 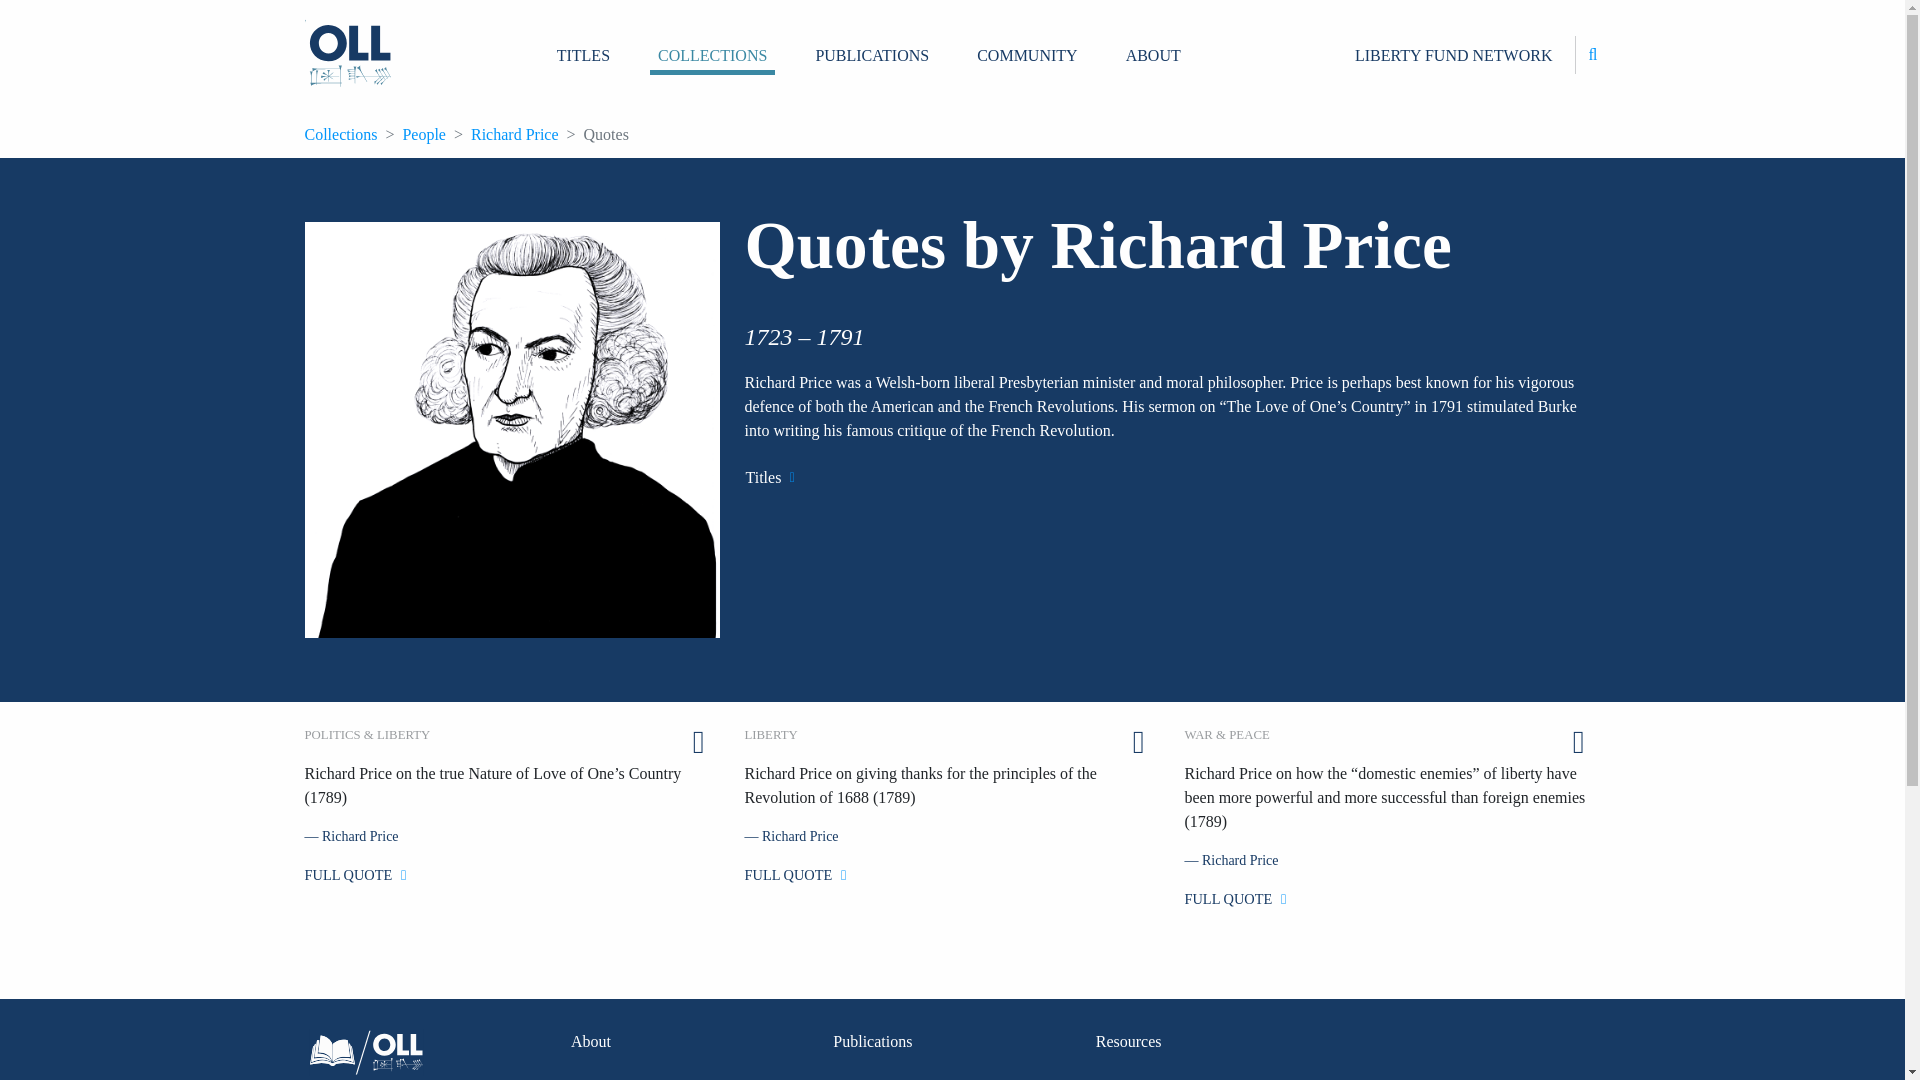 I want to click on LIBERTY FUND NETWORK, so click(x=1454, y=55).